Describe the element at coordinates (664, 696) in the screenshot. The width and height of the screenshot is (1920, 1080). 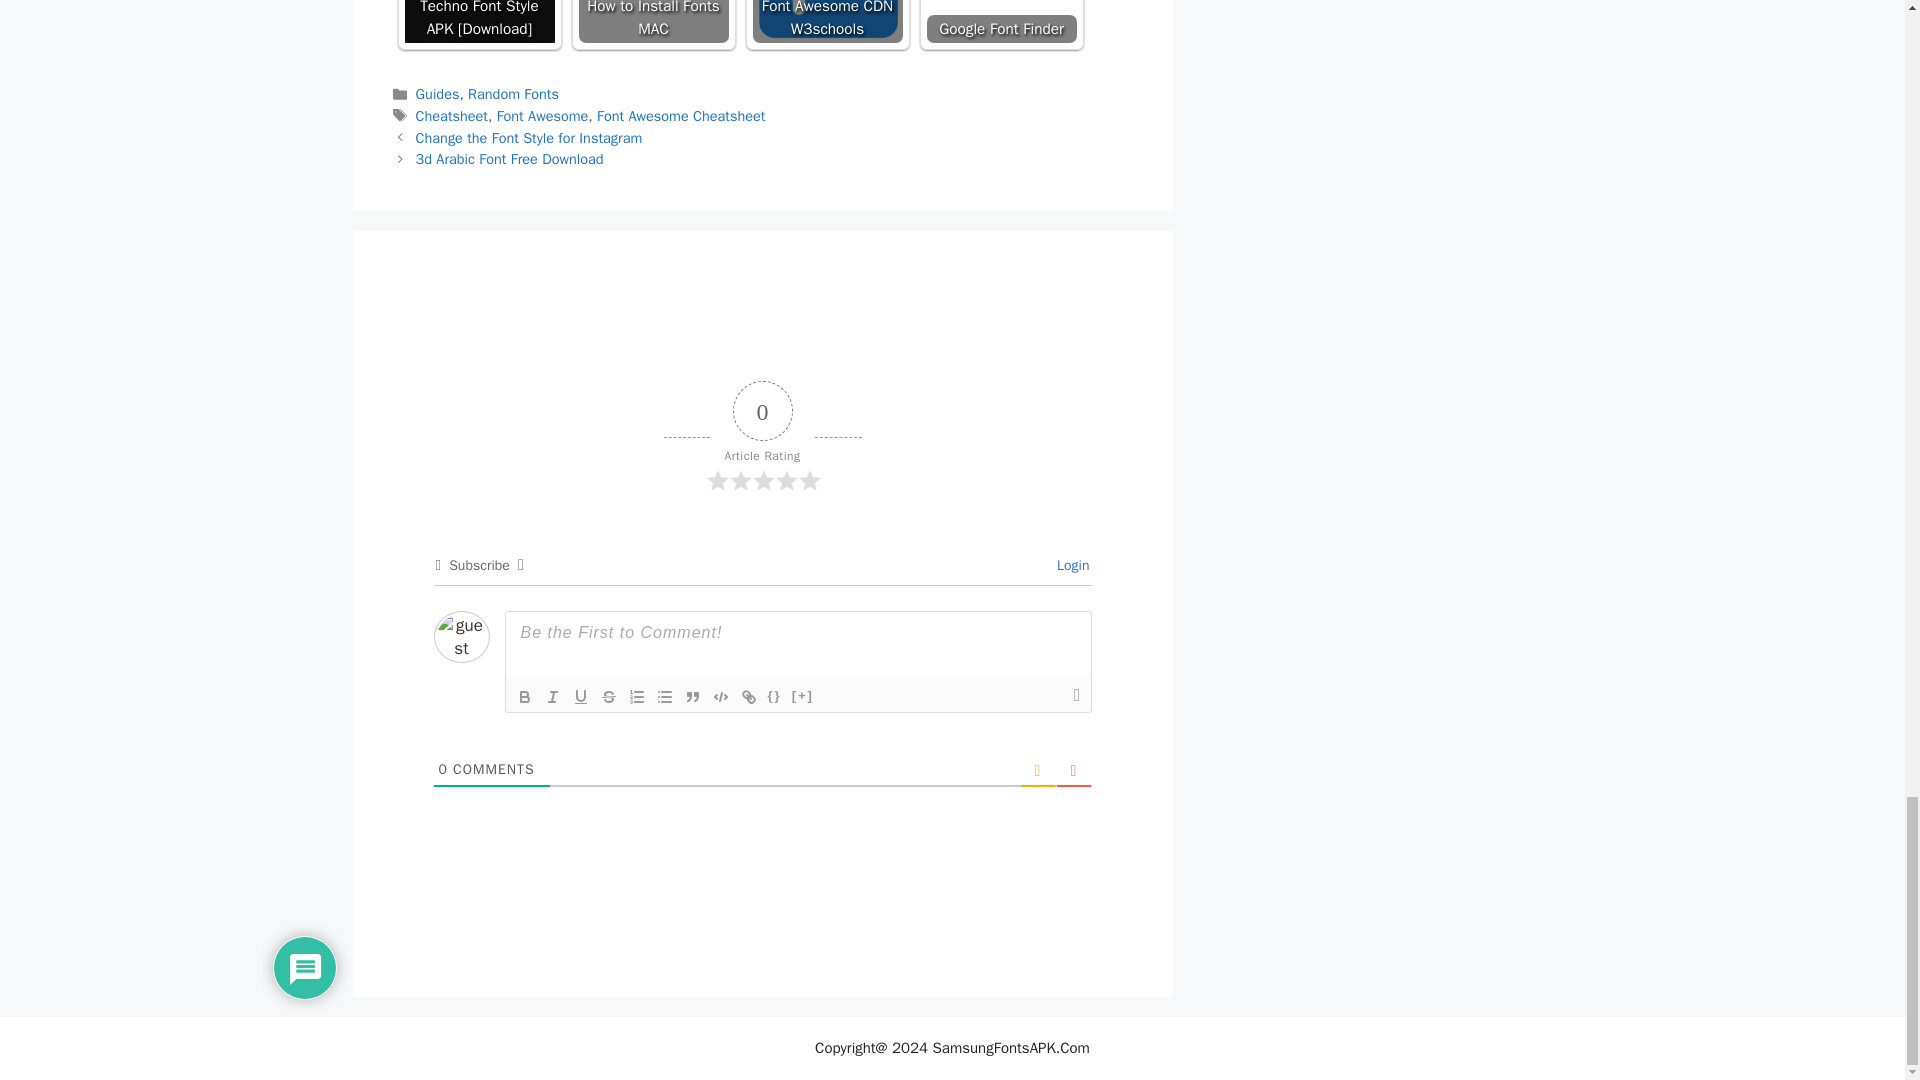
I see `bullet` at that location.